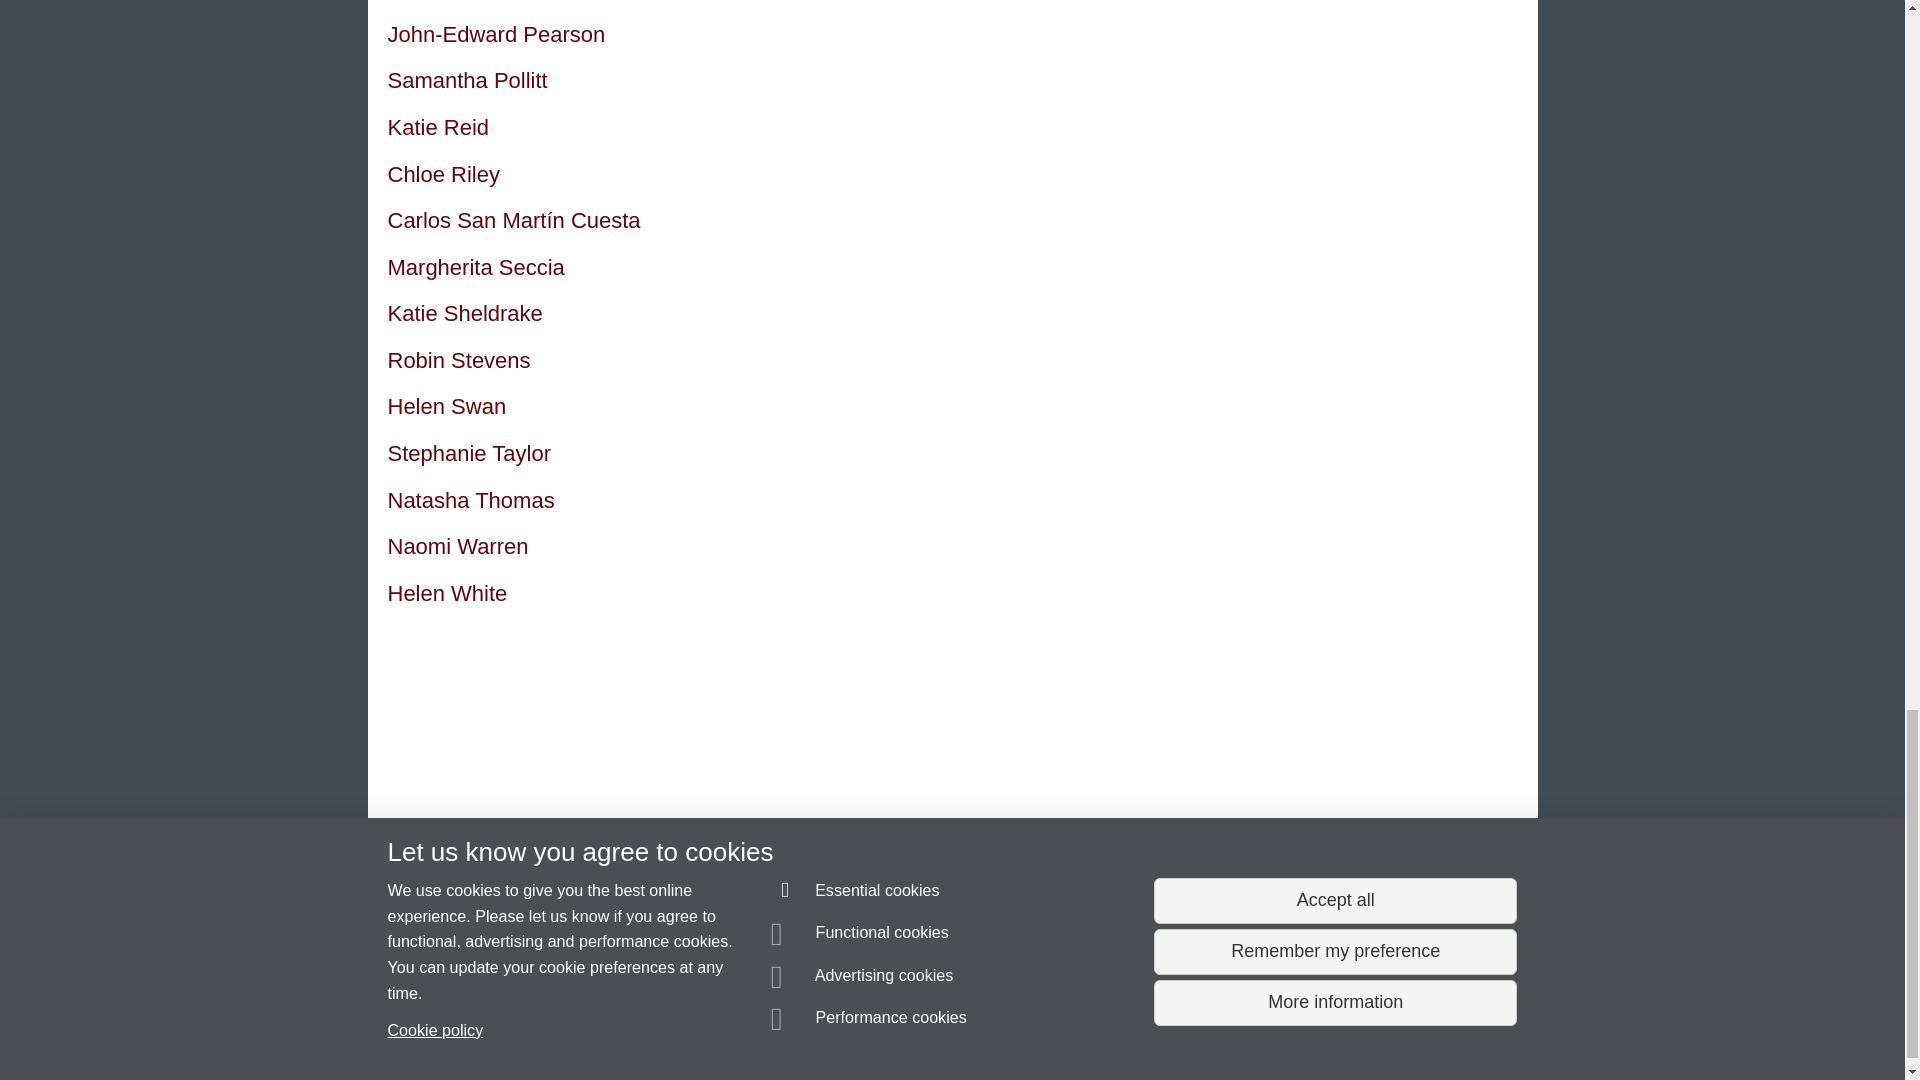 This screenshot has width=1920, height=1080. Describe the element at coordinates (1237, 892) in the screenshot. I see `Centre for the Study of the Renaissance on Twitter` at that location.